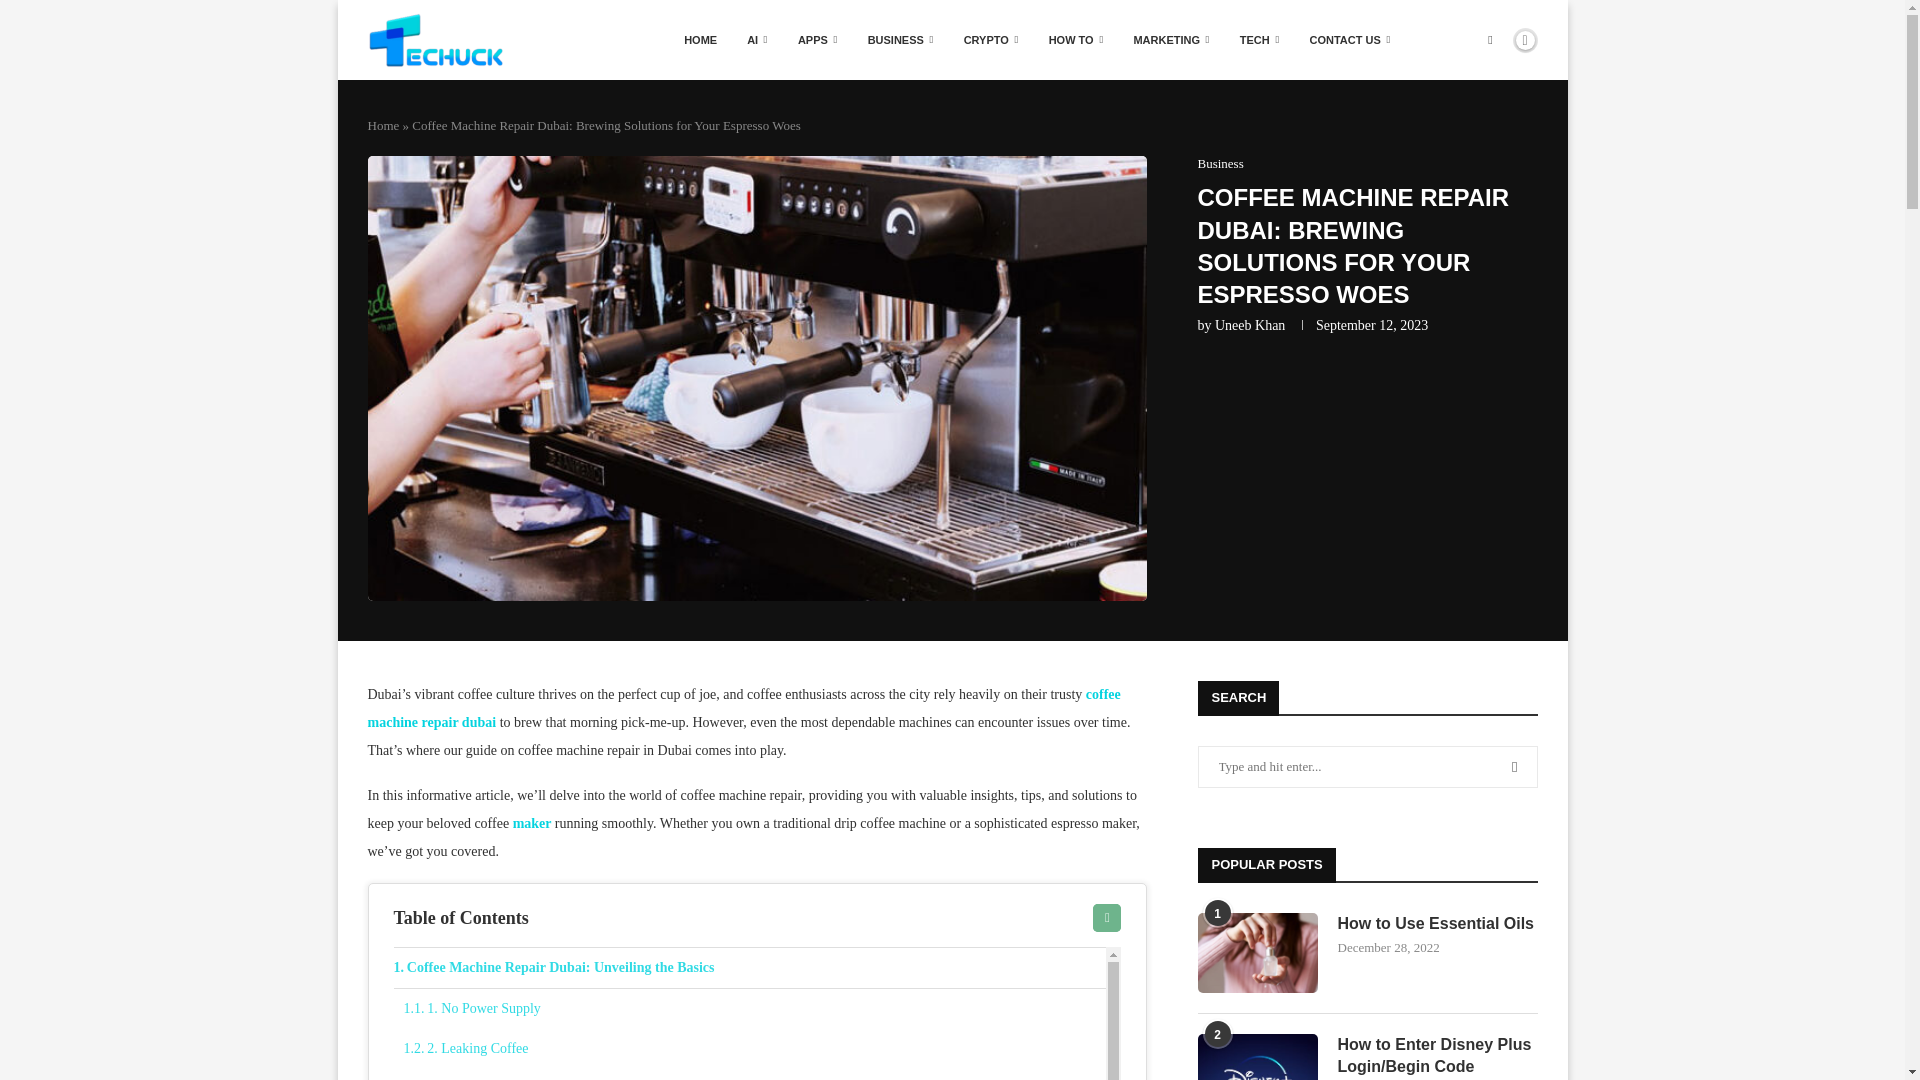 The height and width of the screenshot is (1080, 1920). Describe the element at coordinates (1076, 40) in the screenshot. I see `HOW TO` at that location.